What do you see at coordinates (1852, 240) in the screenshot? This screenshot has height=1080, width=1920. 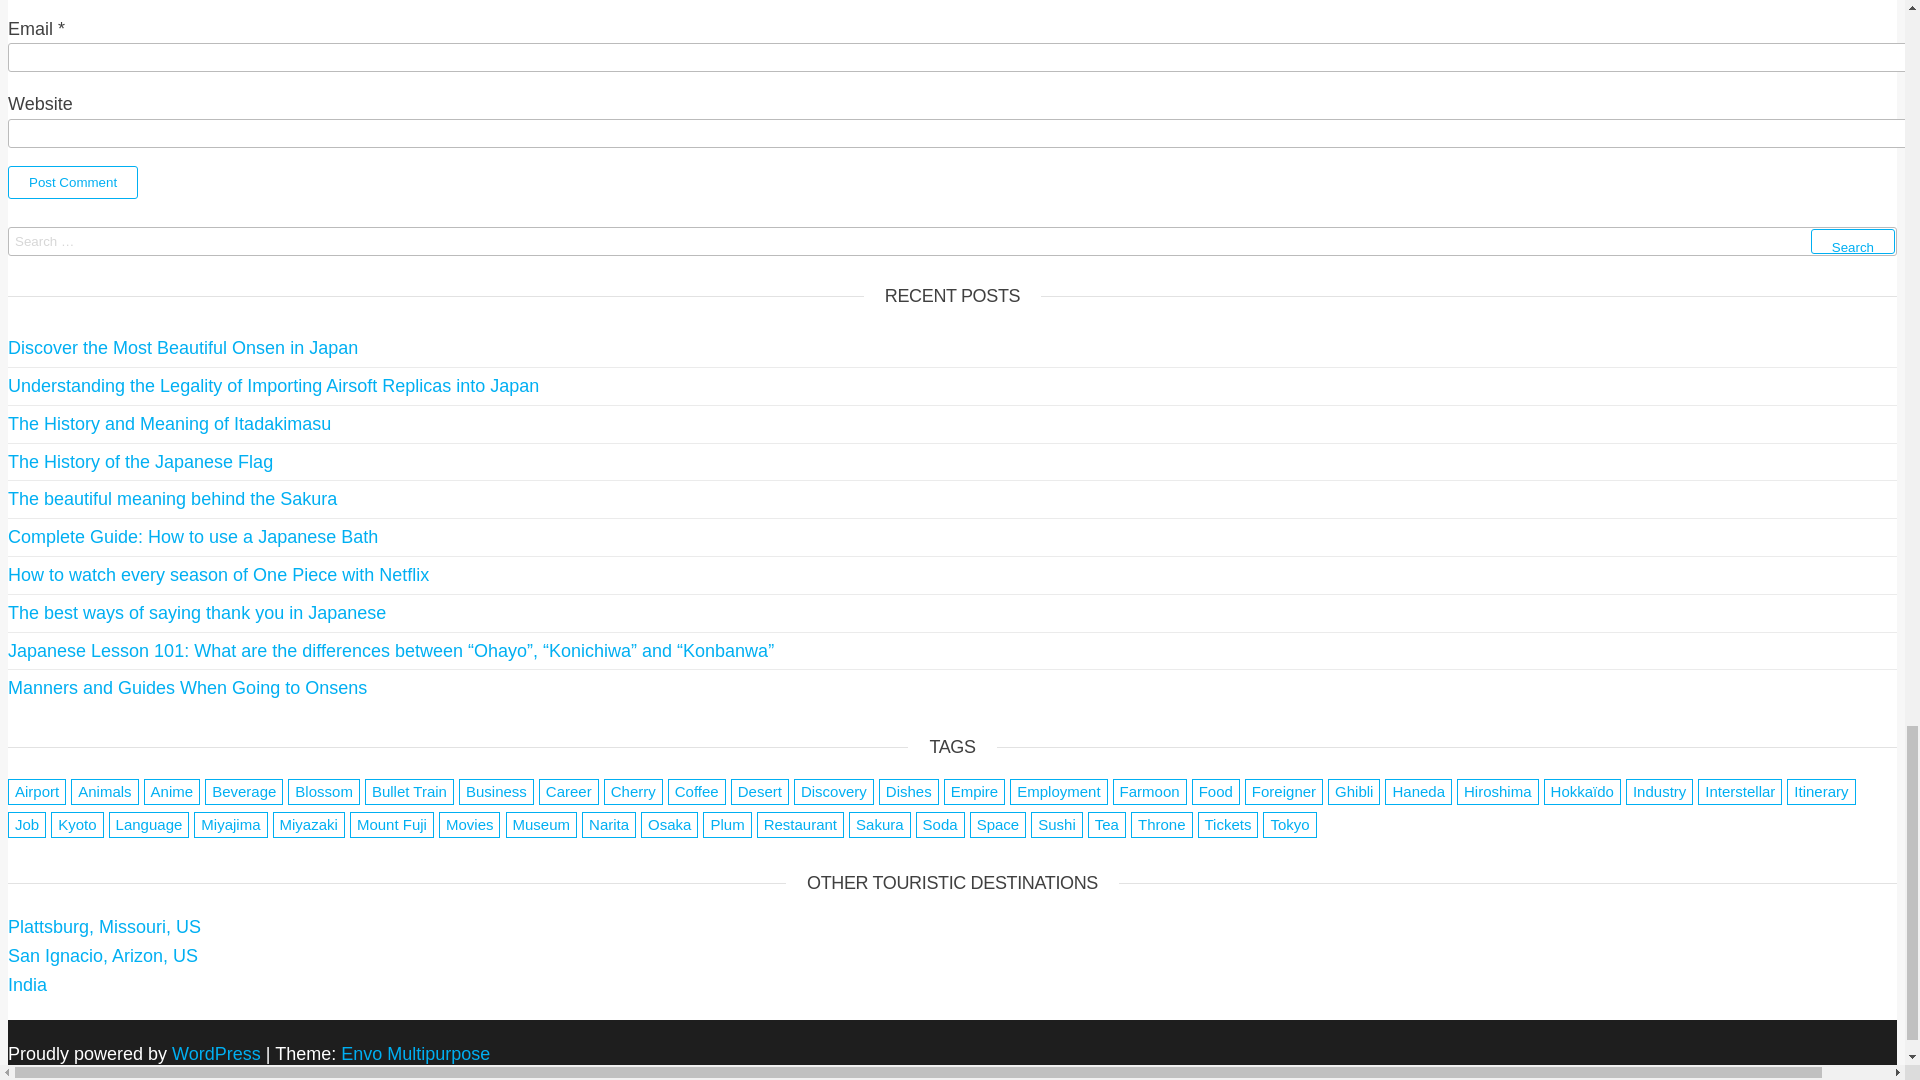 I see `Search` at bounding box center [1852, 240].